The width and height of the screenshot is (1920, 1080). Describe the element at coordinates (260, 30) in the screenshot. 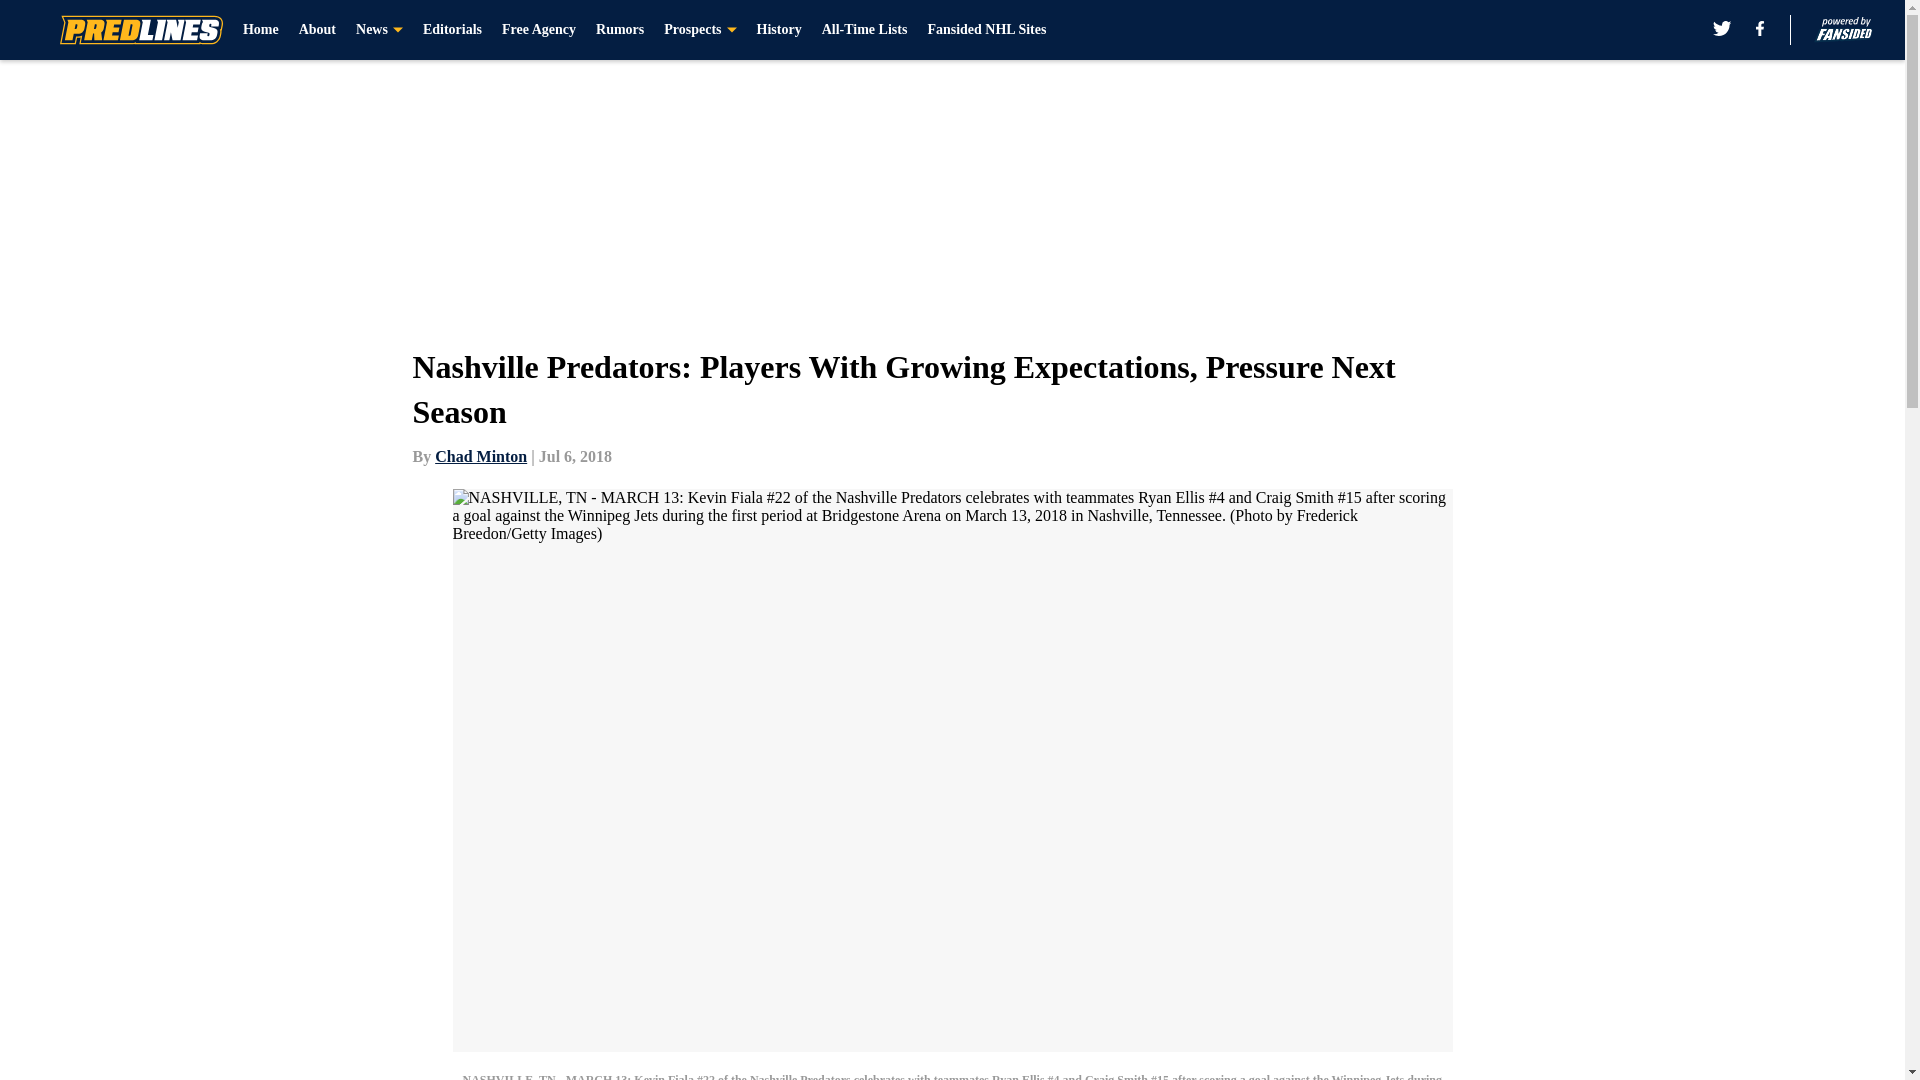

I see `Home` at that location.